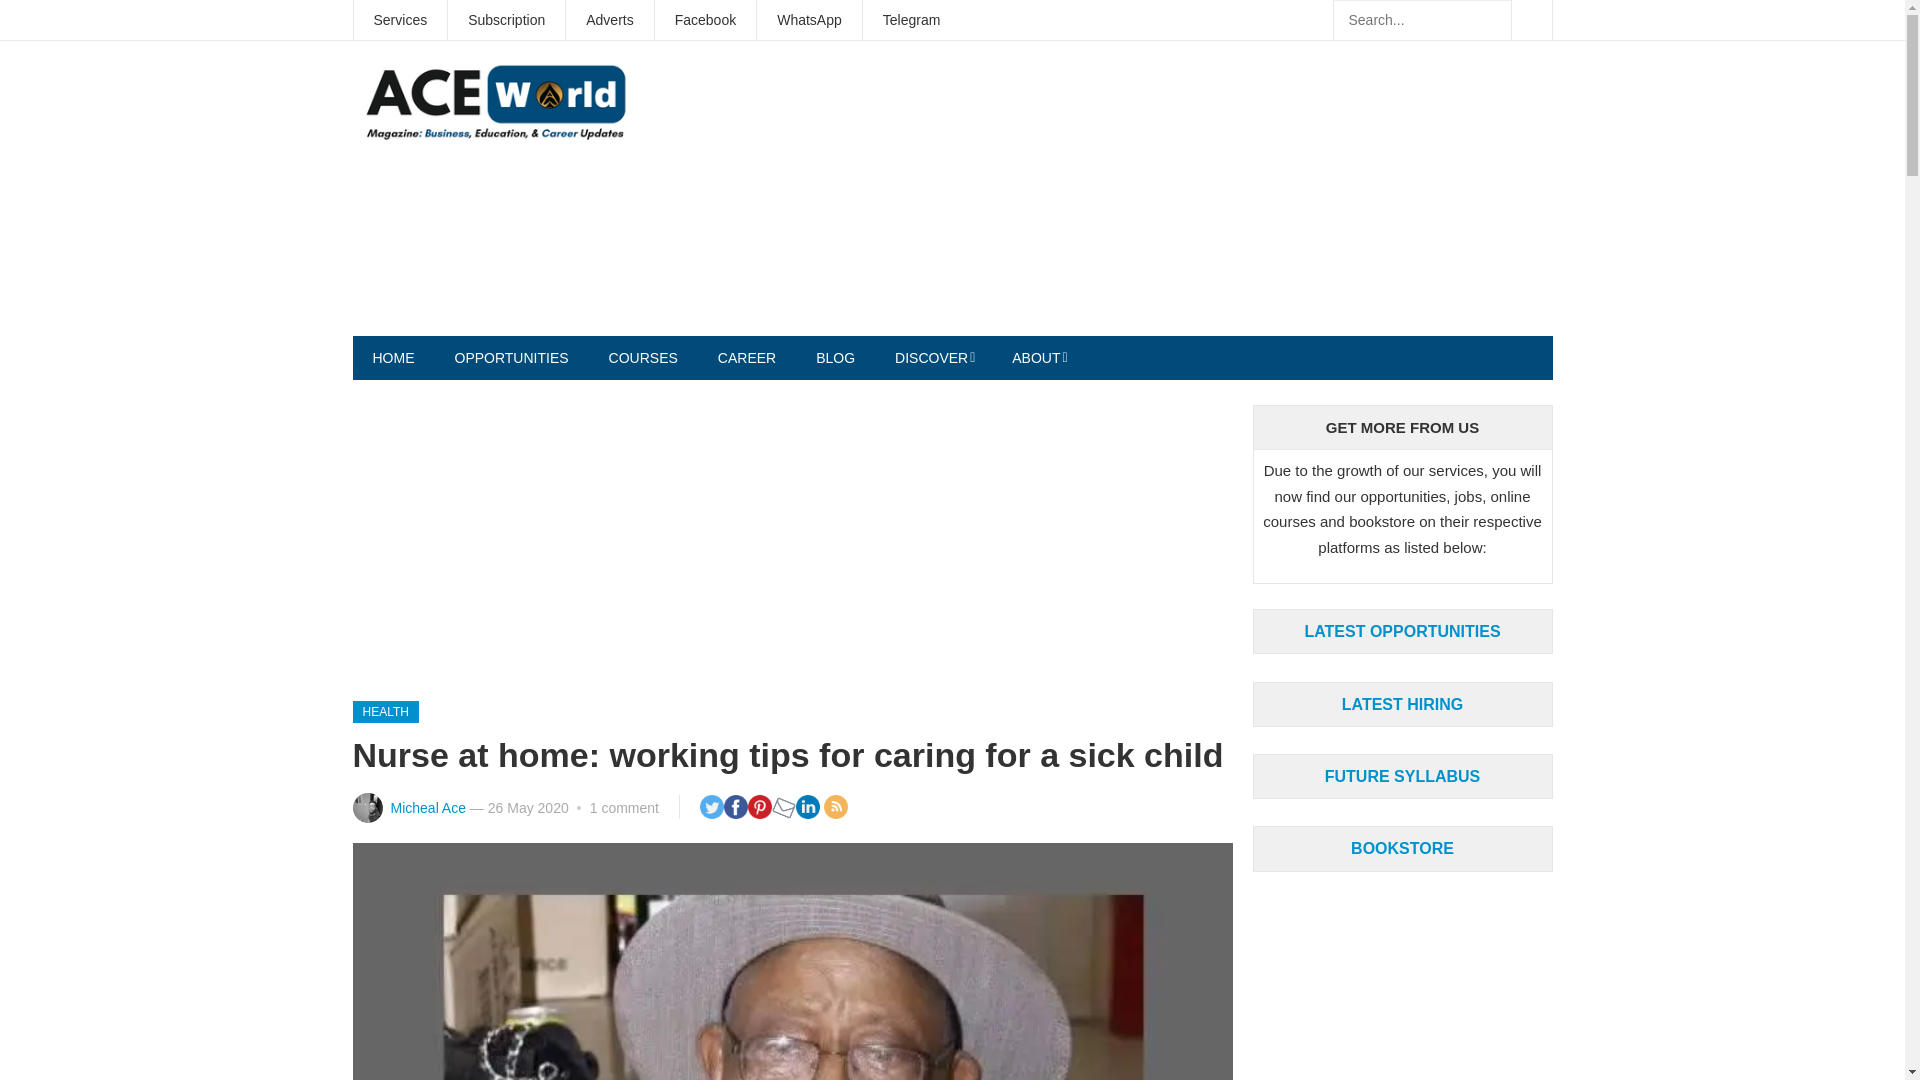 Image resolution: width=1920 pixels, height=1080 pixels. Describe the element at coordinates (809, 20) in the screenshot. I see `WhatsApp` at that location.